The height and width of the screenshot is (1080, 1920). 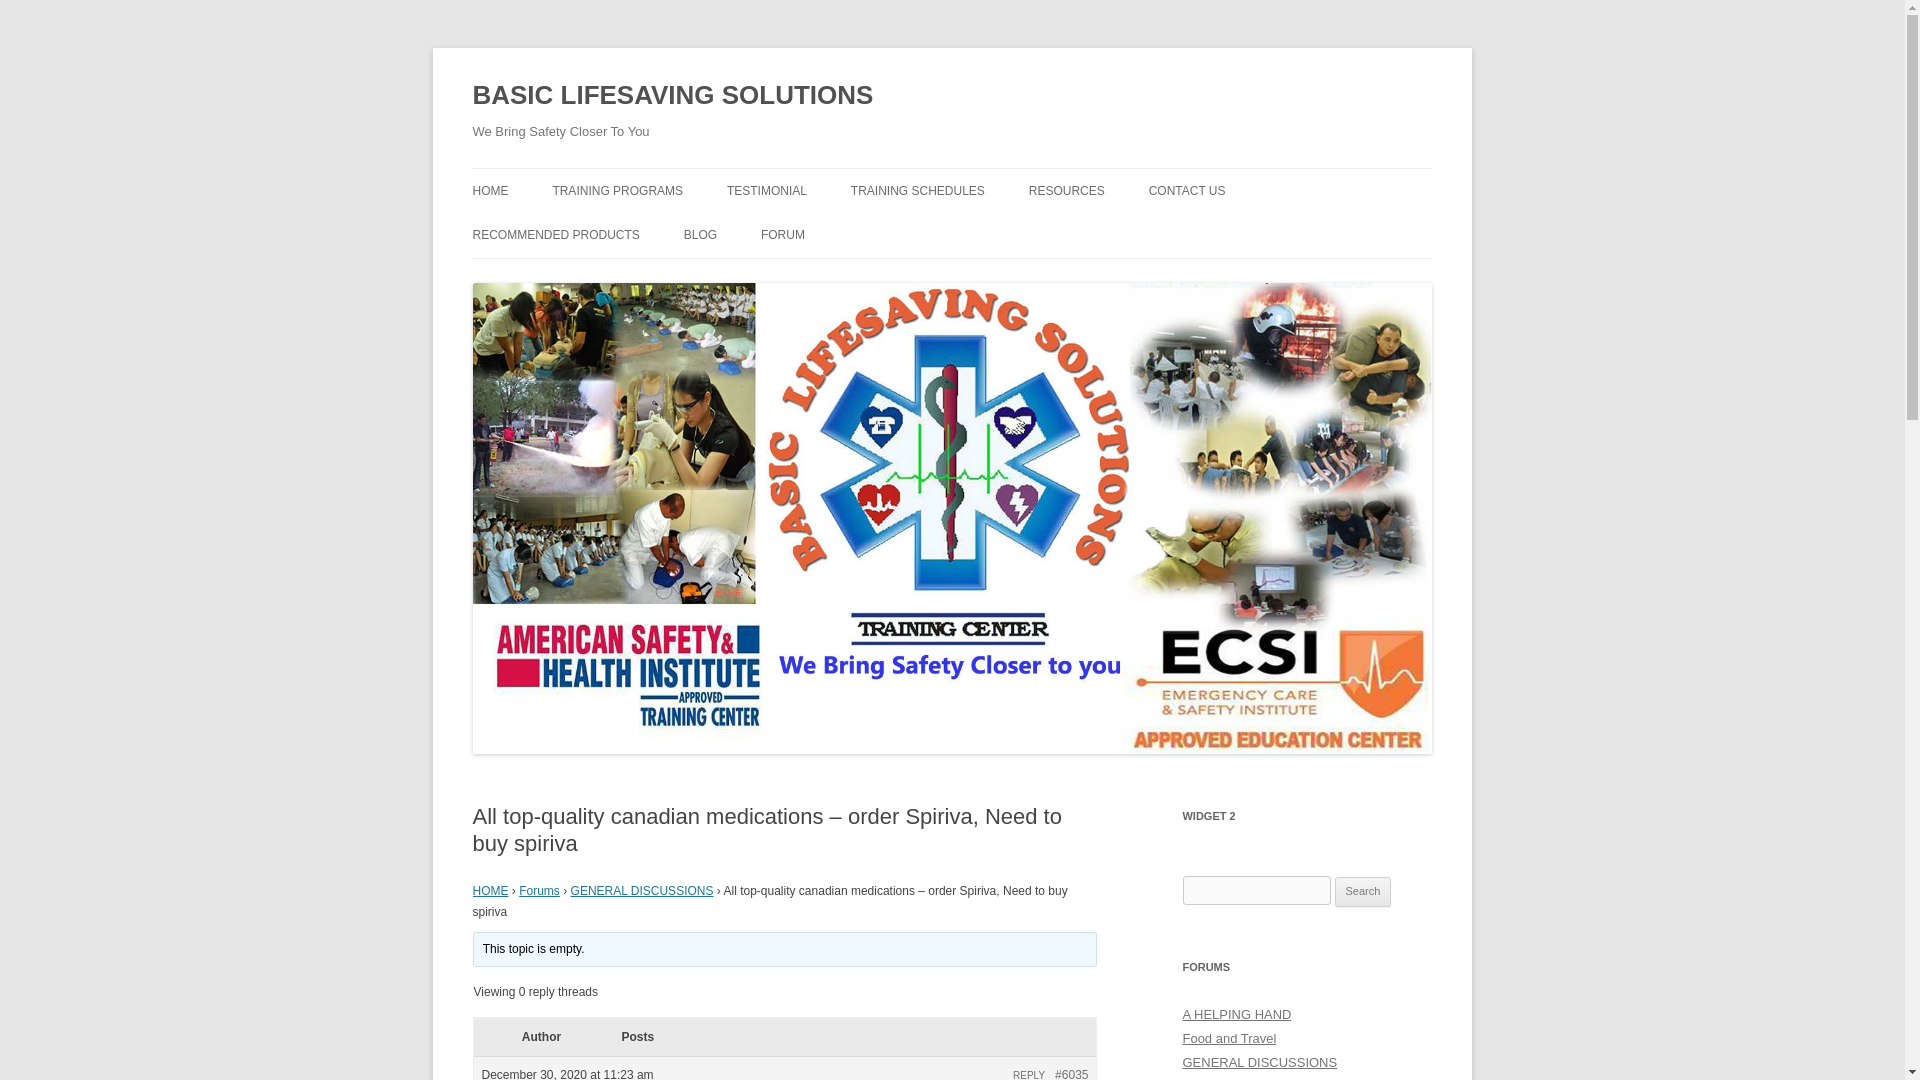 I want to click on INTRODUCE YOURSELF, so click(x=860, y=278).